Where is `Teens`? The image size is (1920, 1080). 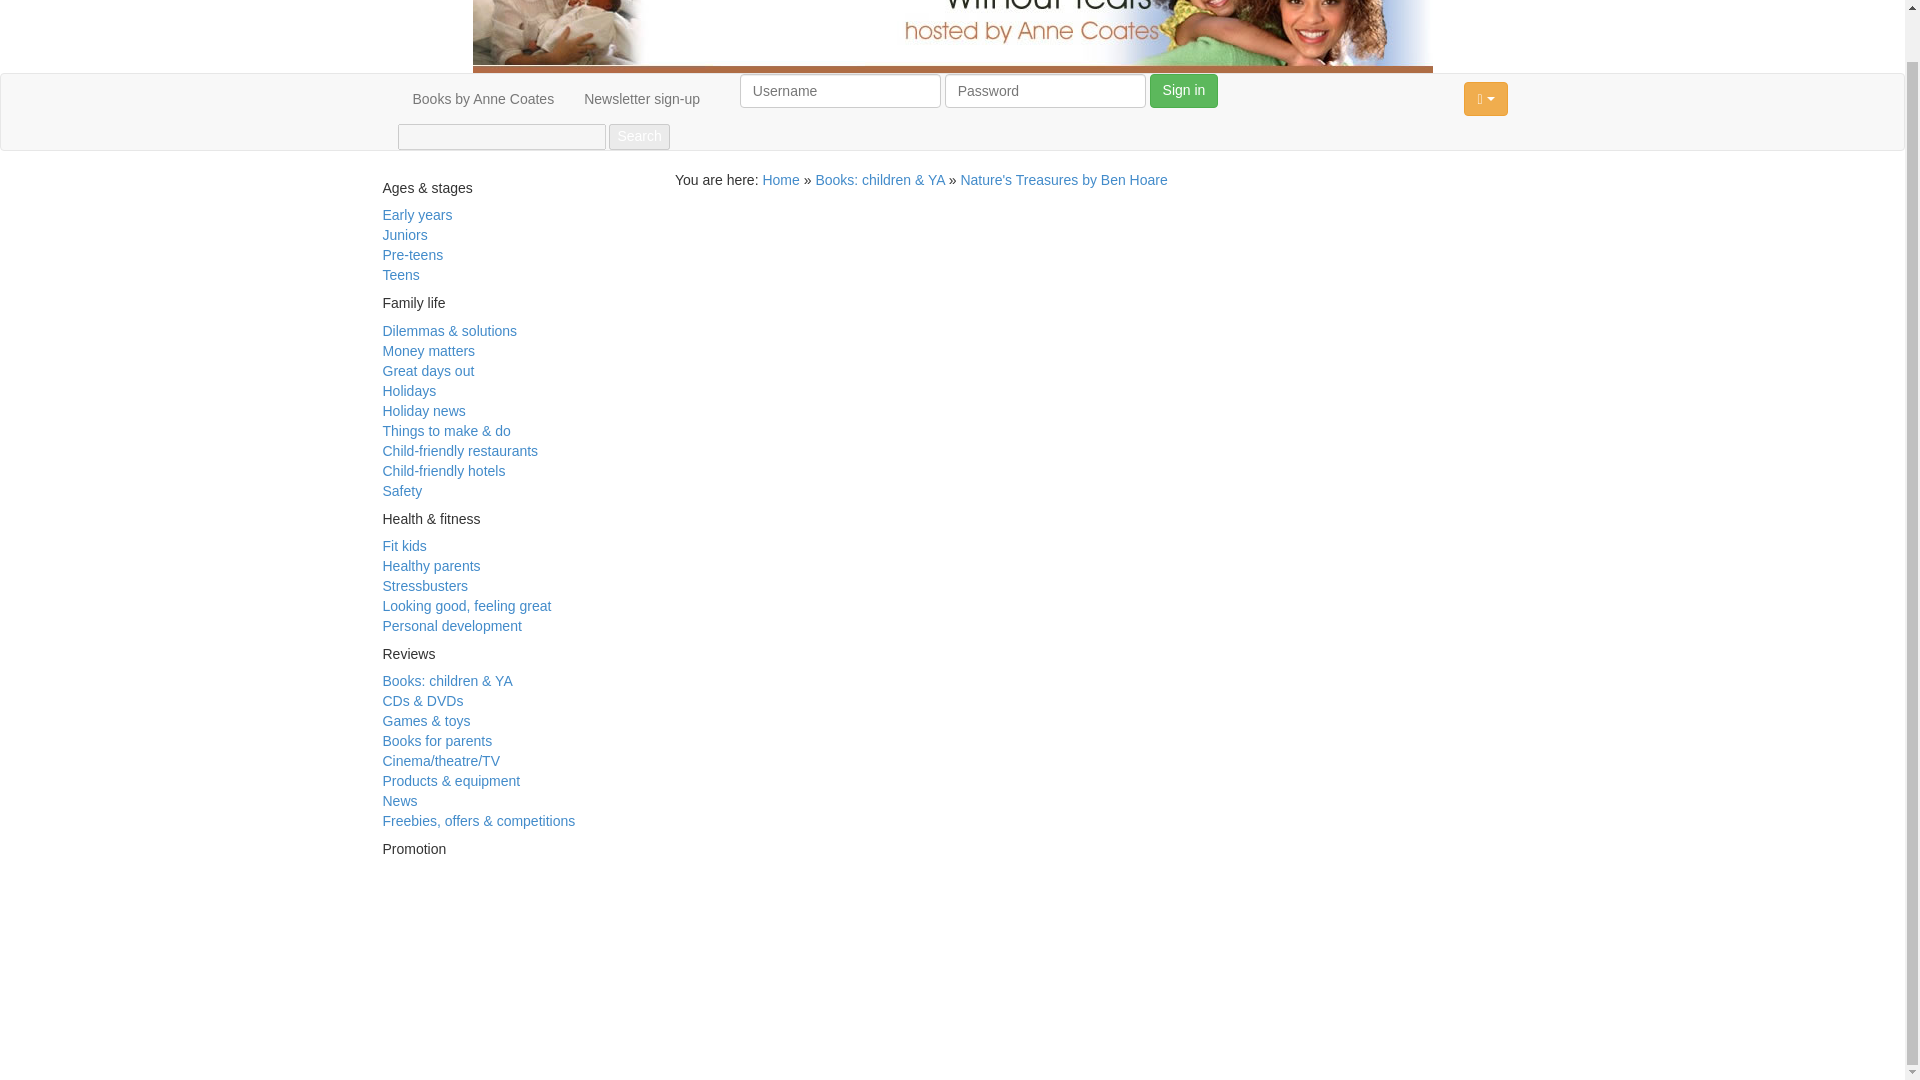
Teens is located at coordinates (400, 274).